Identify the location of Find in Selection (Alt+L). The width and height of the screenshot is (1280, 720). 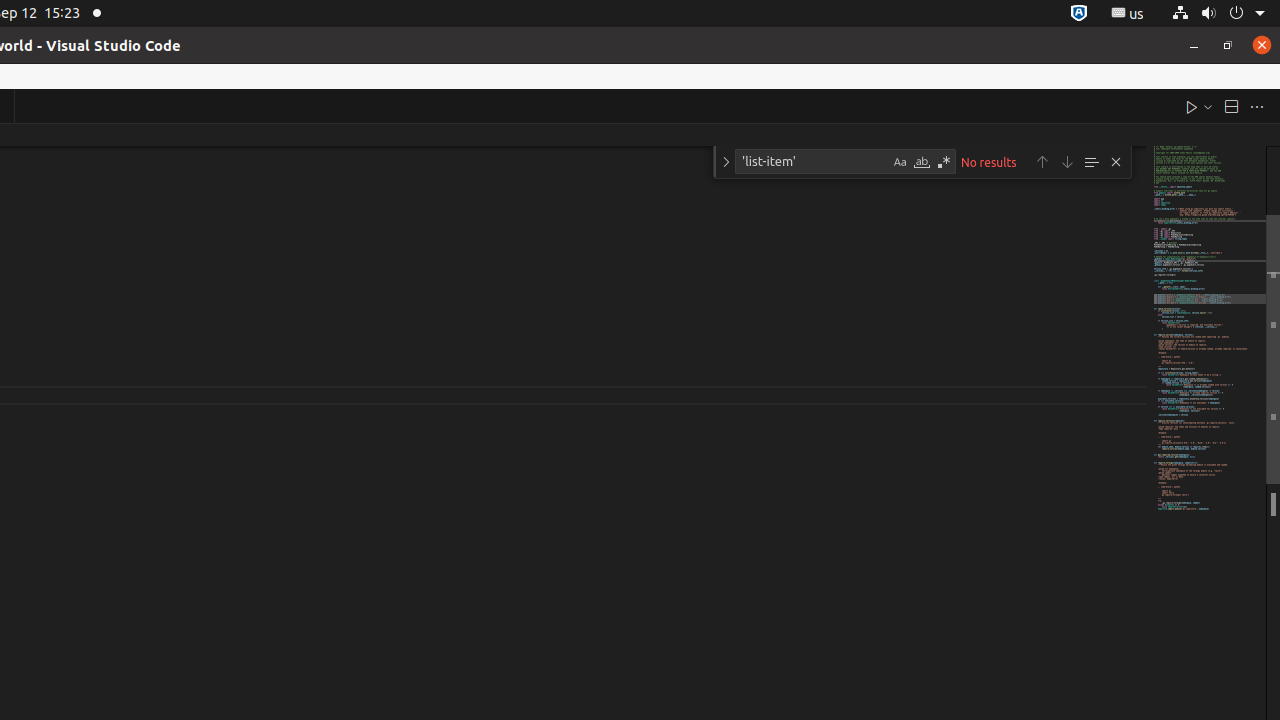
(1091, 162).